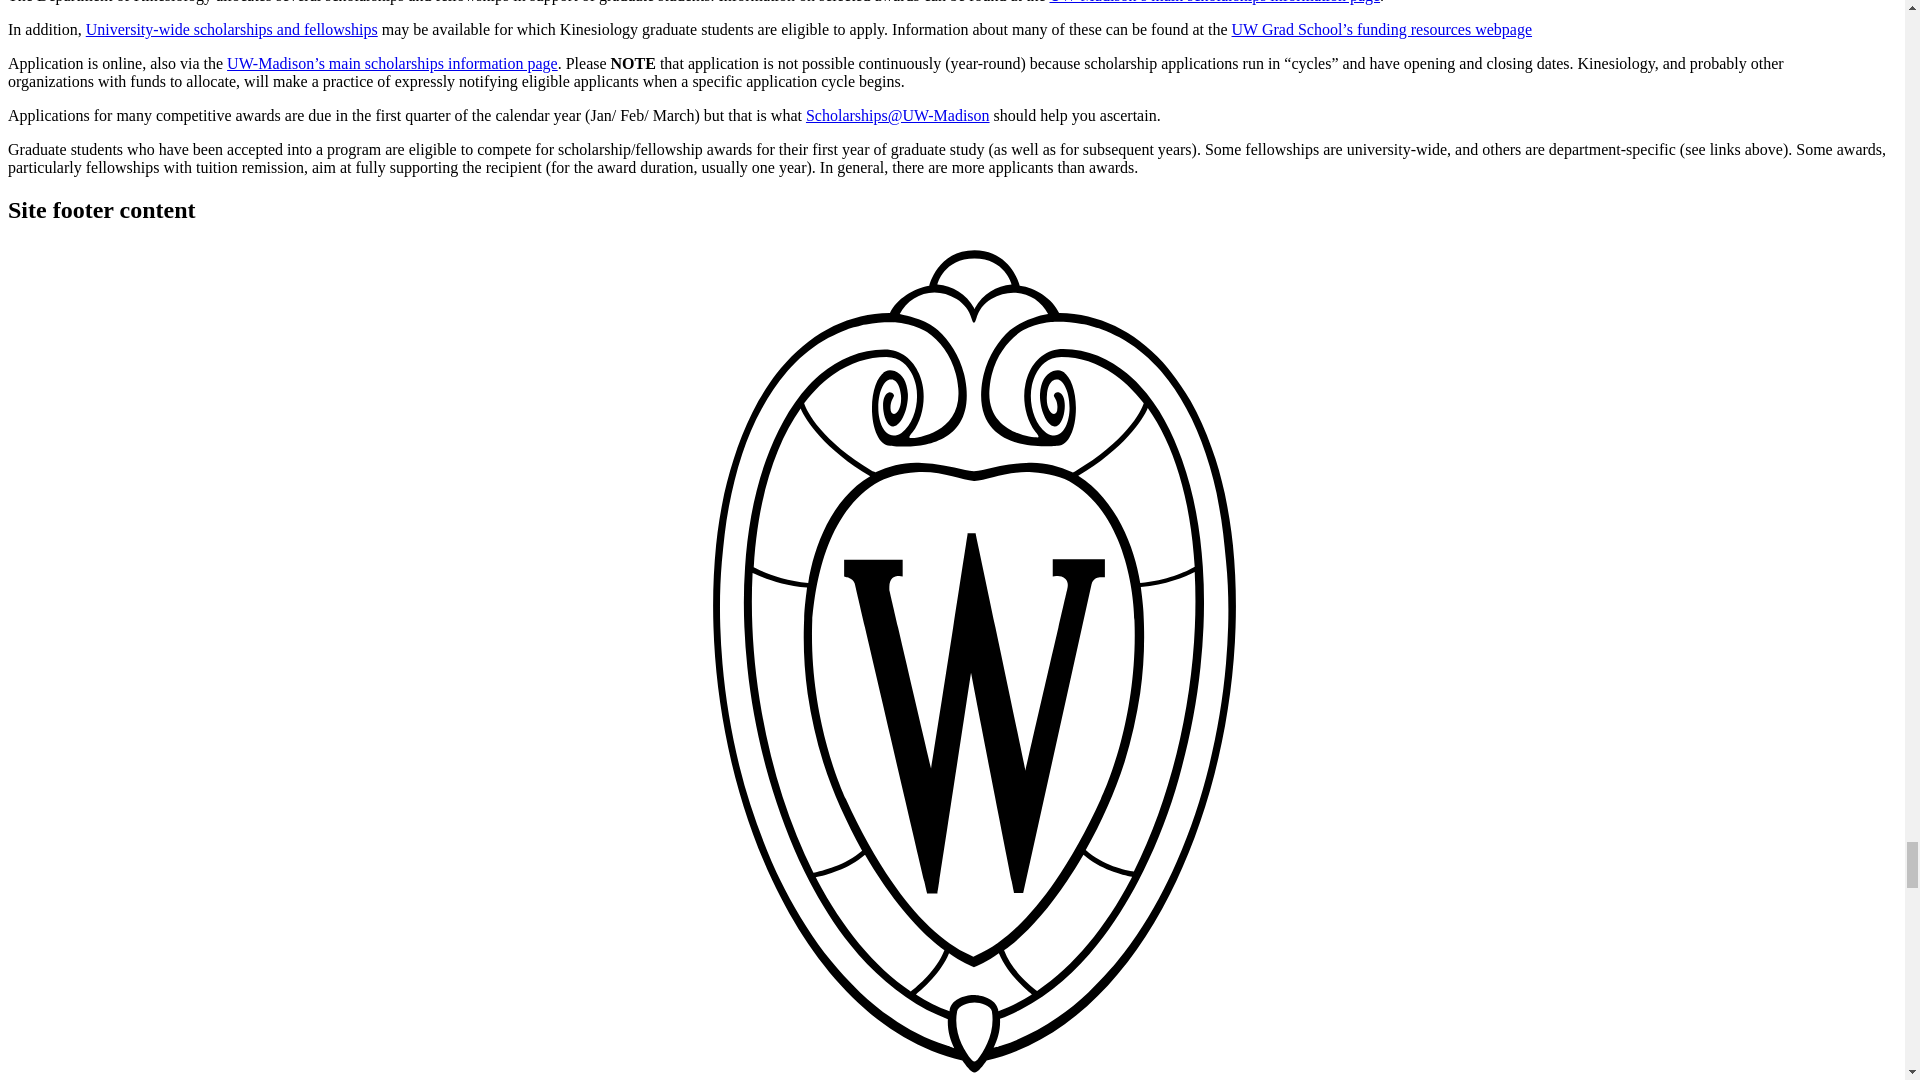 This screenshot has height=1080, width=1920. I want to click on University-wide scholarships and fellowships, so click(232, 28).